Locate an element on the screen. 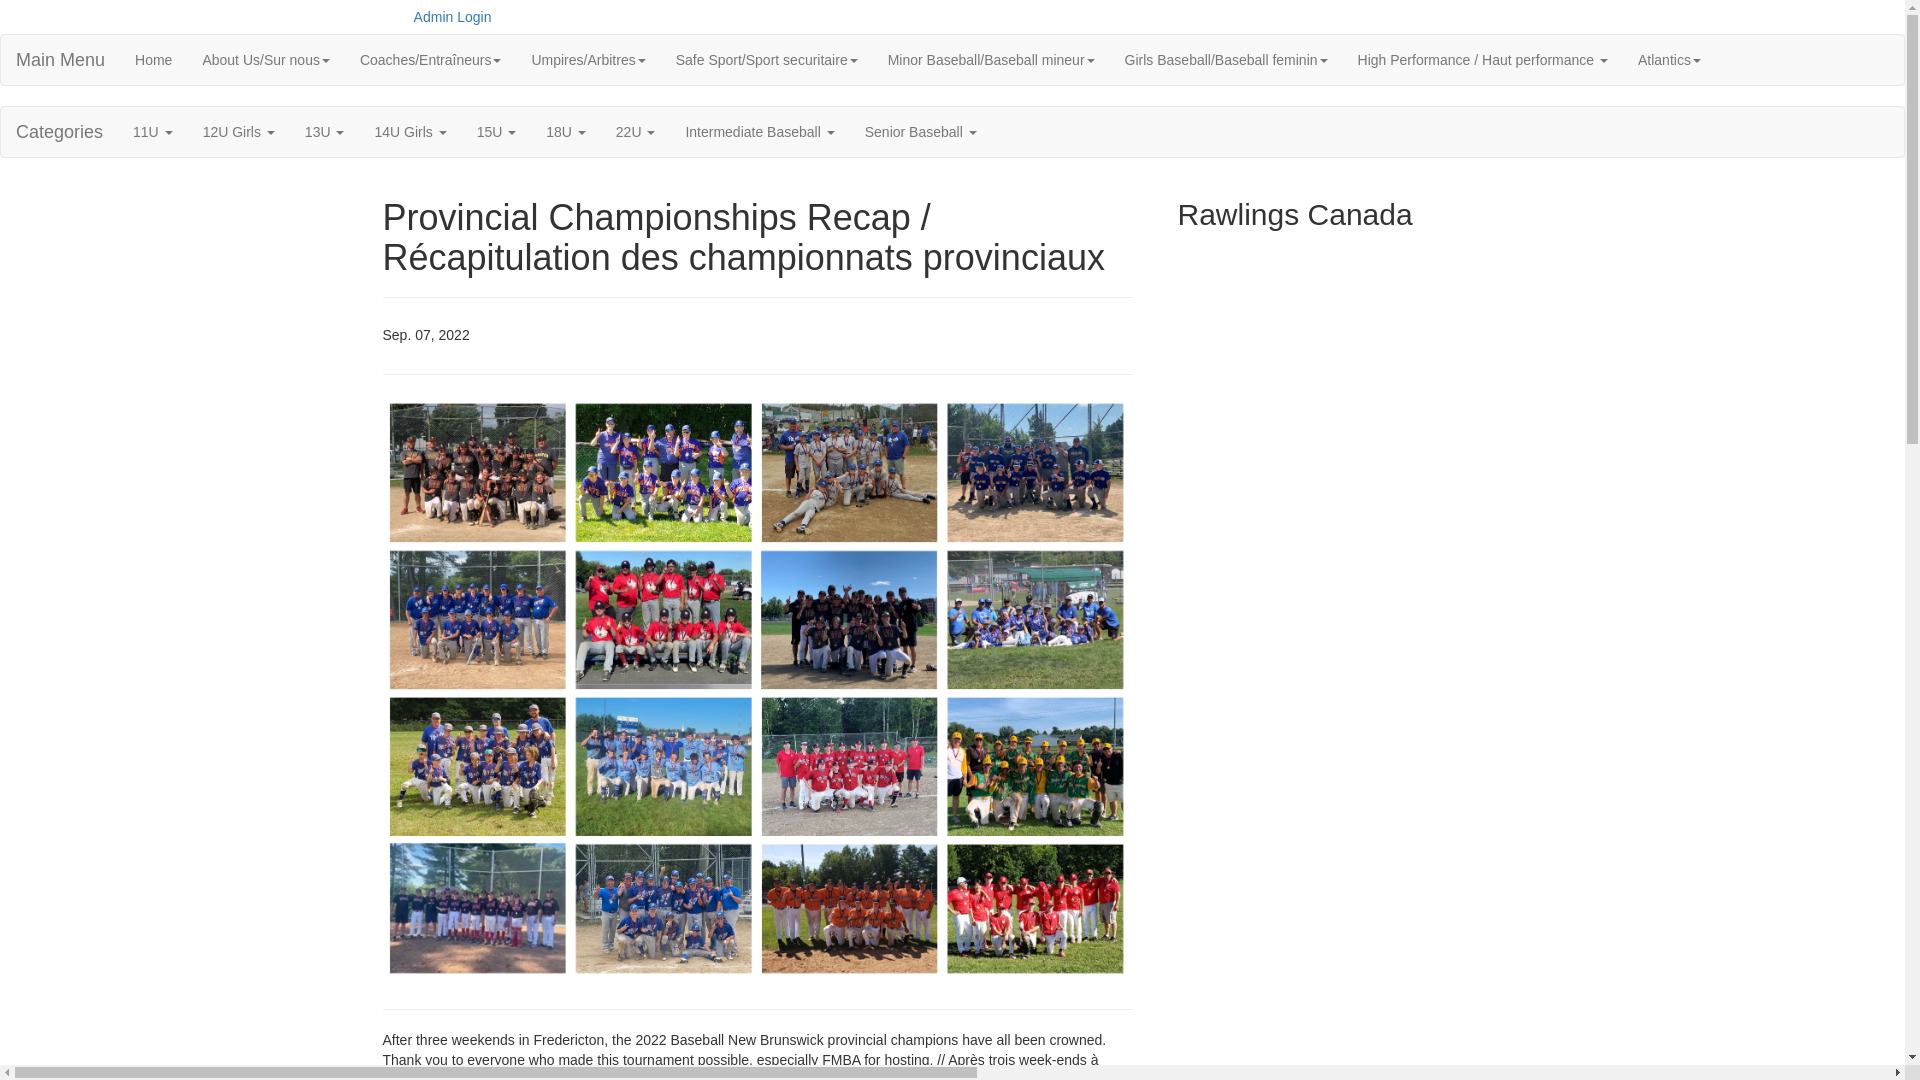 The width and height of the screenshot is (1920, 1080). 14U Girls is located at coordinates (410, 132).